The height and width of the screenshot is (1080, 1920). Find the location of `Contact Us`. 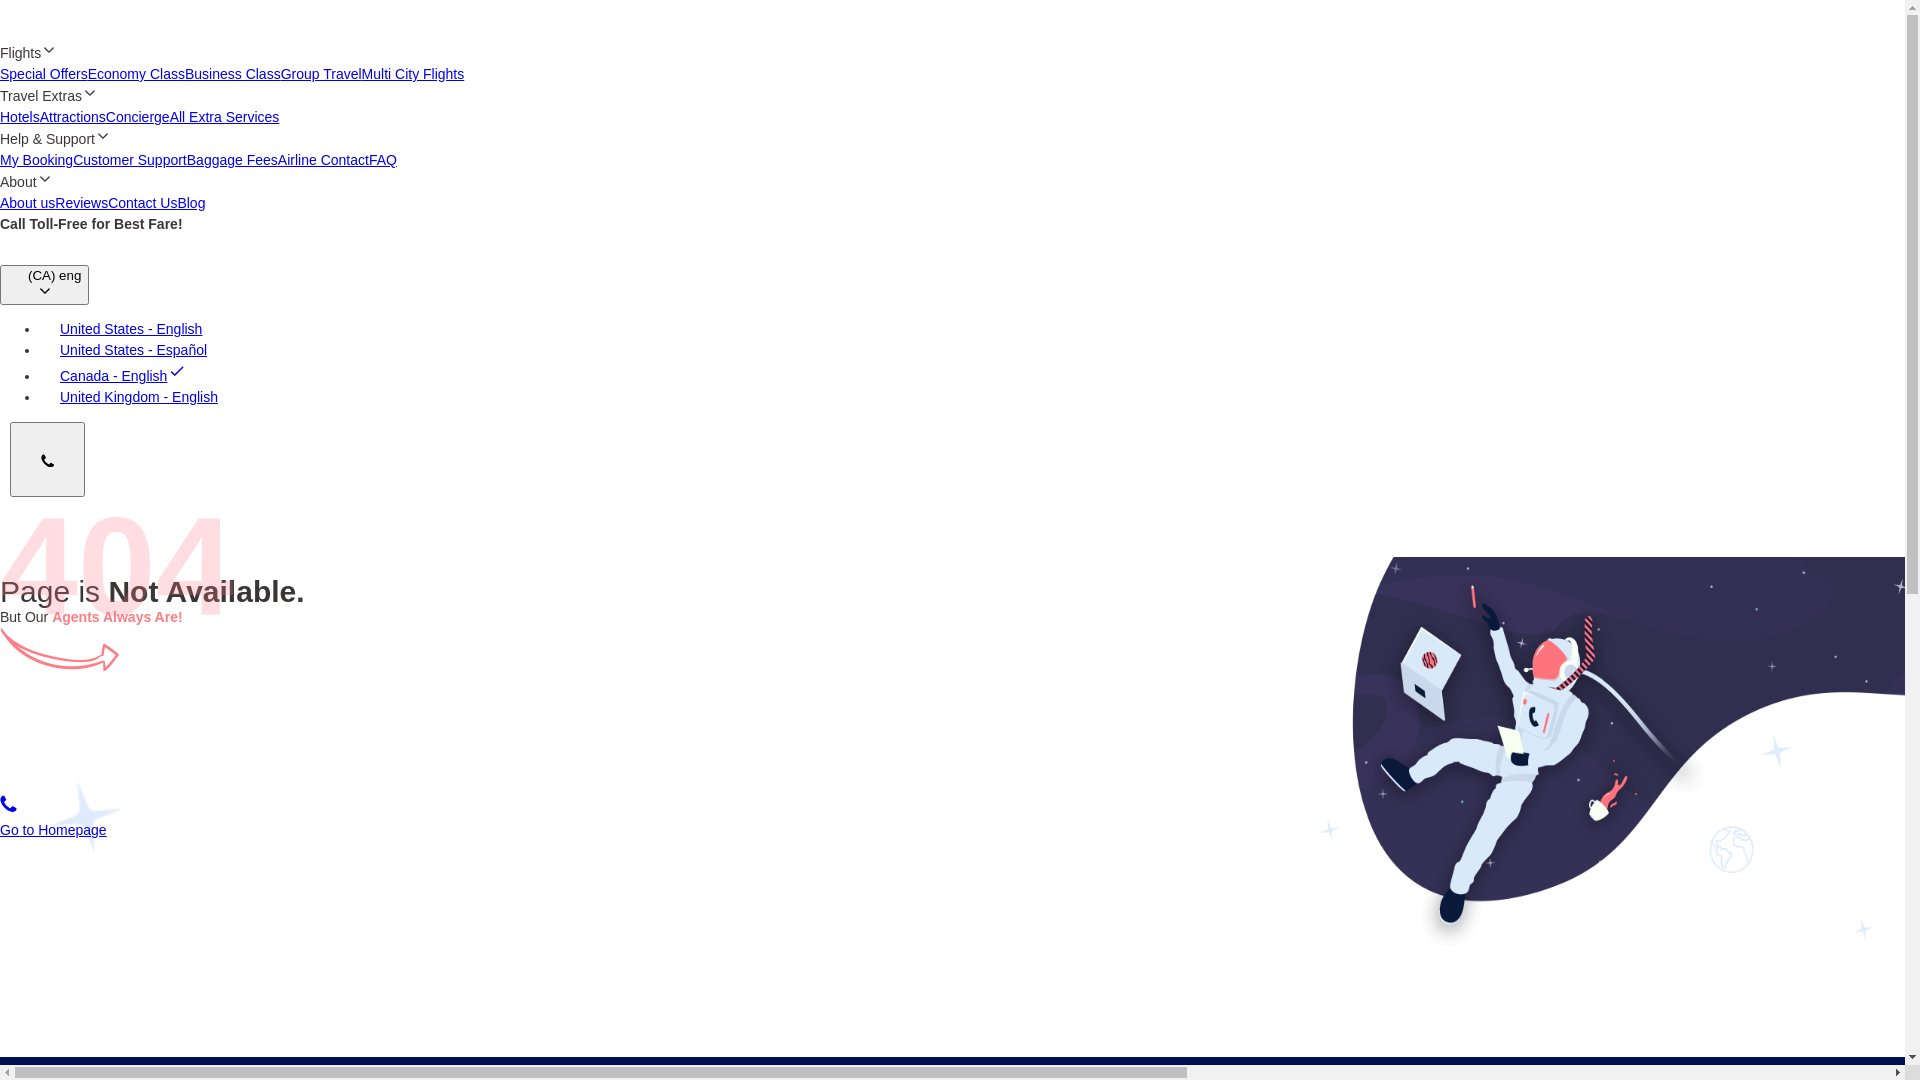

Contact Us is located at coordinates (142, 203).